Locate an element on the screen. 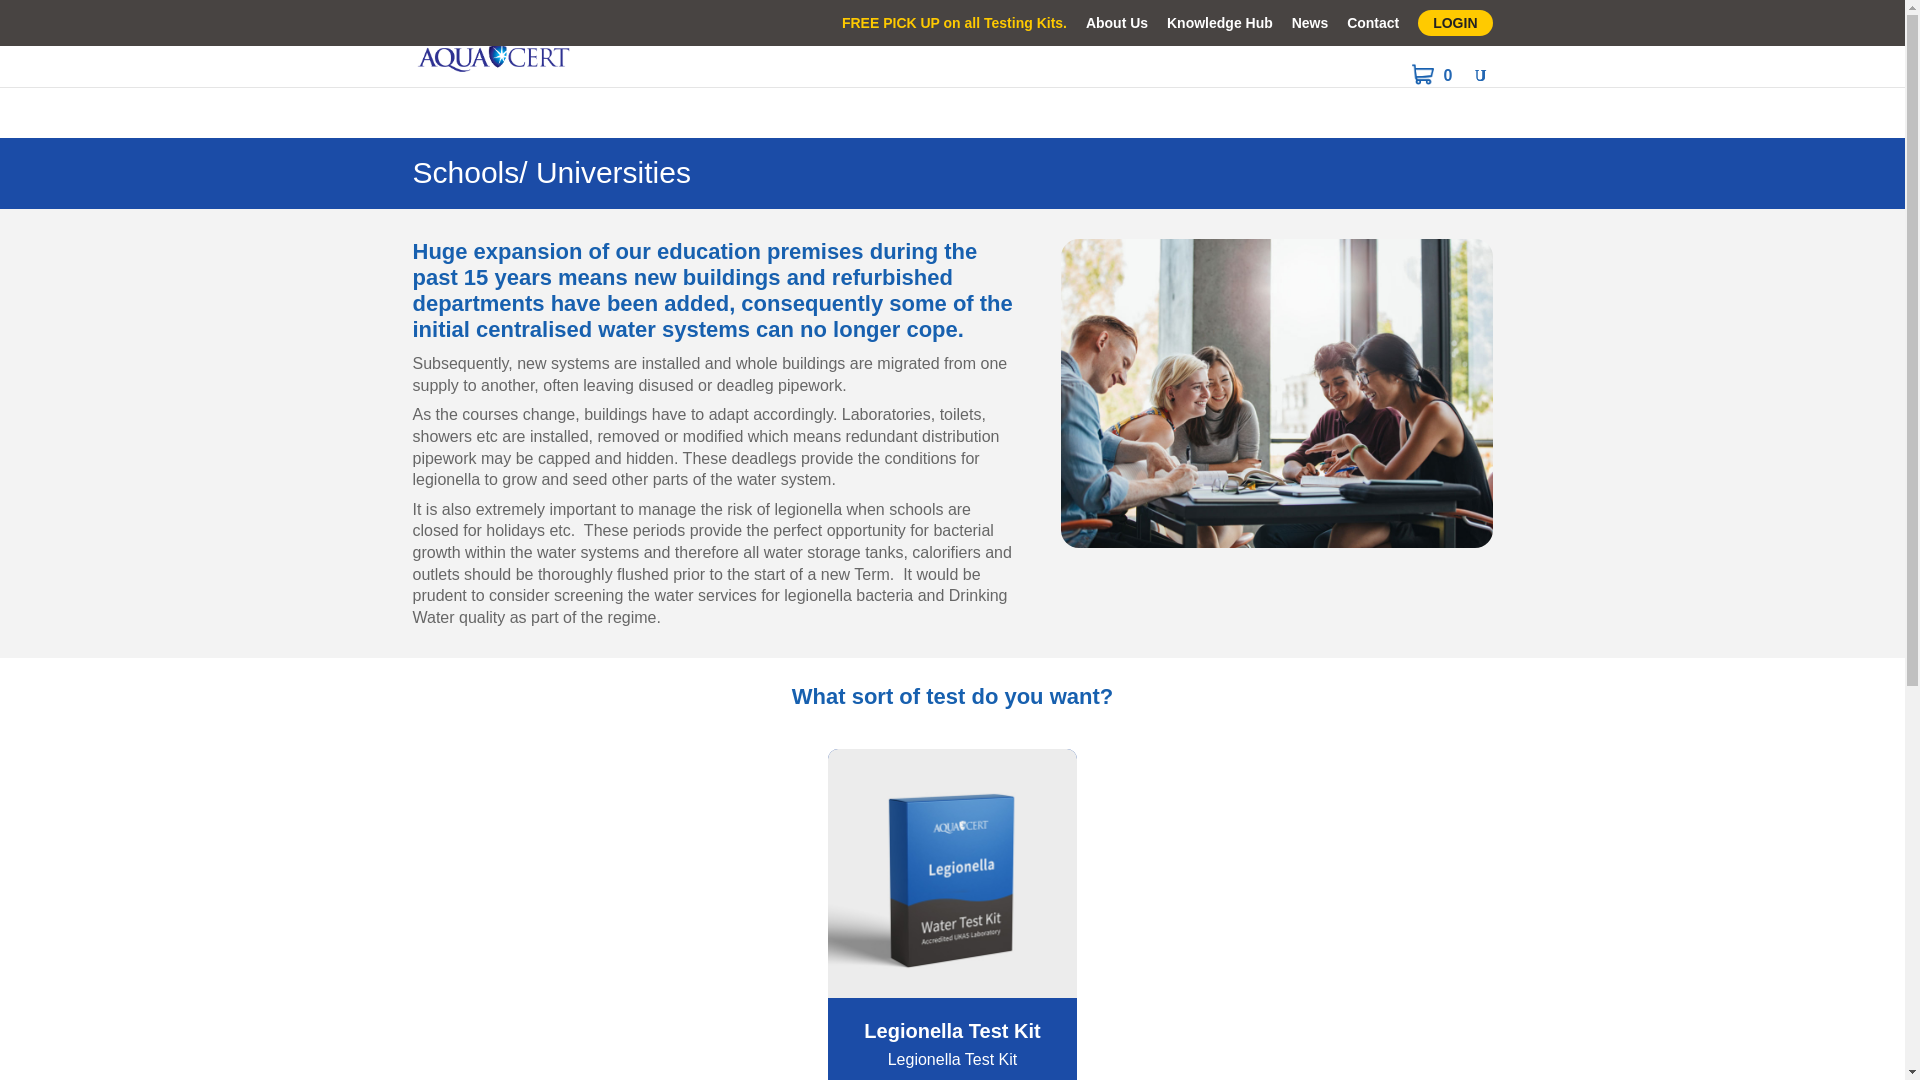 The image size is (1920, 1080). About Us is located at coordinates (1117, 28).